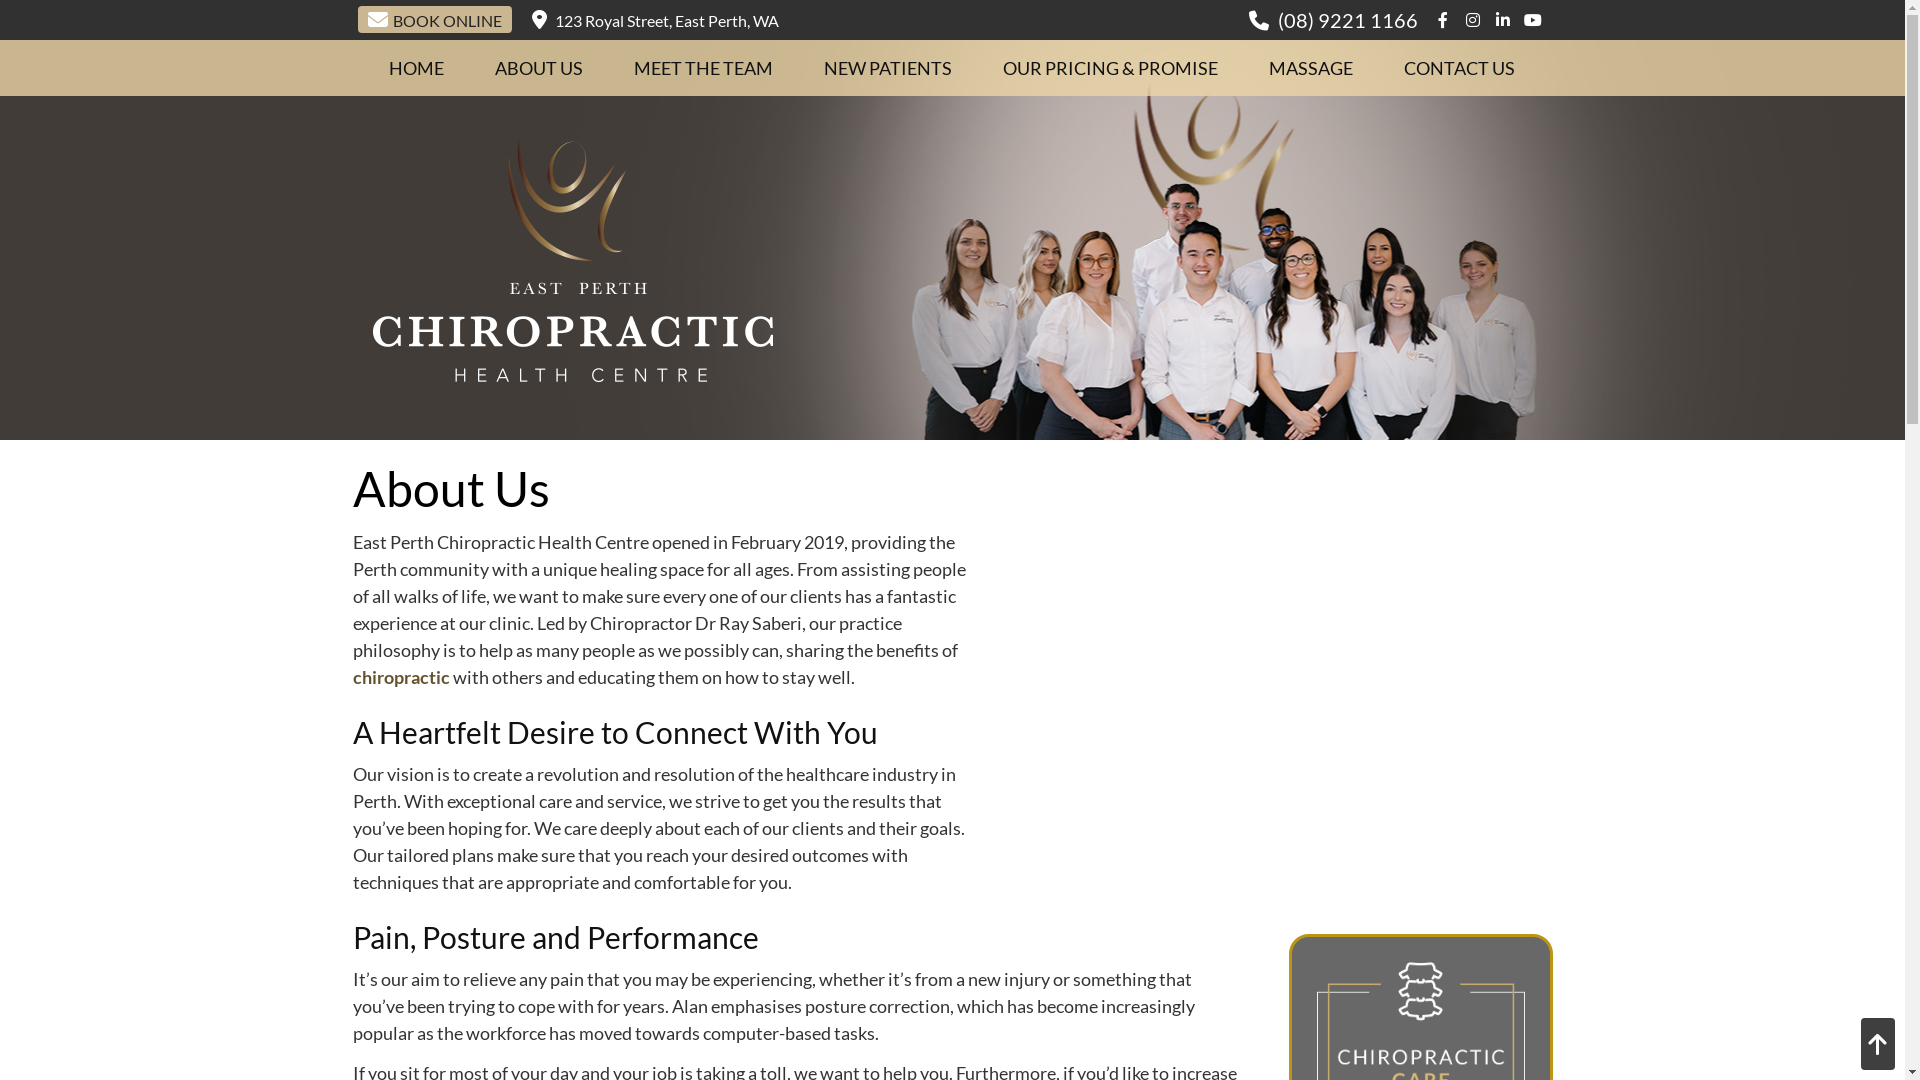 The height and width of the screenshot is (1080, 1920). Describe the element at coordinates (888, 68) in the screenshot. I see `NEW PATIENTS` at that location.